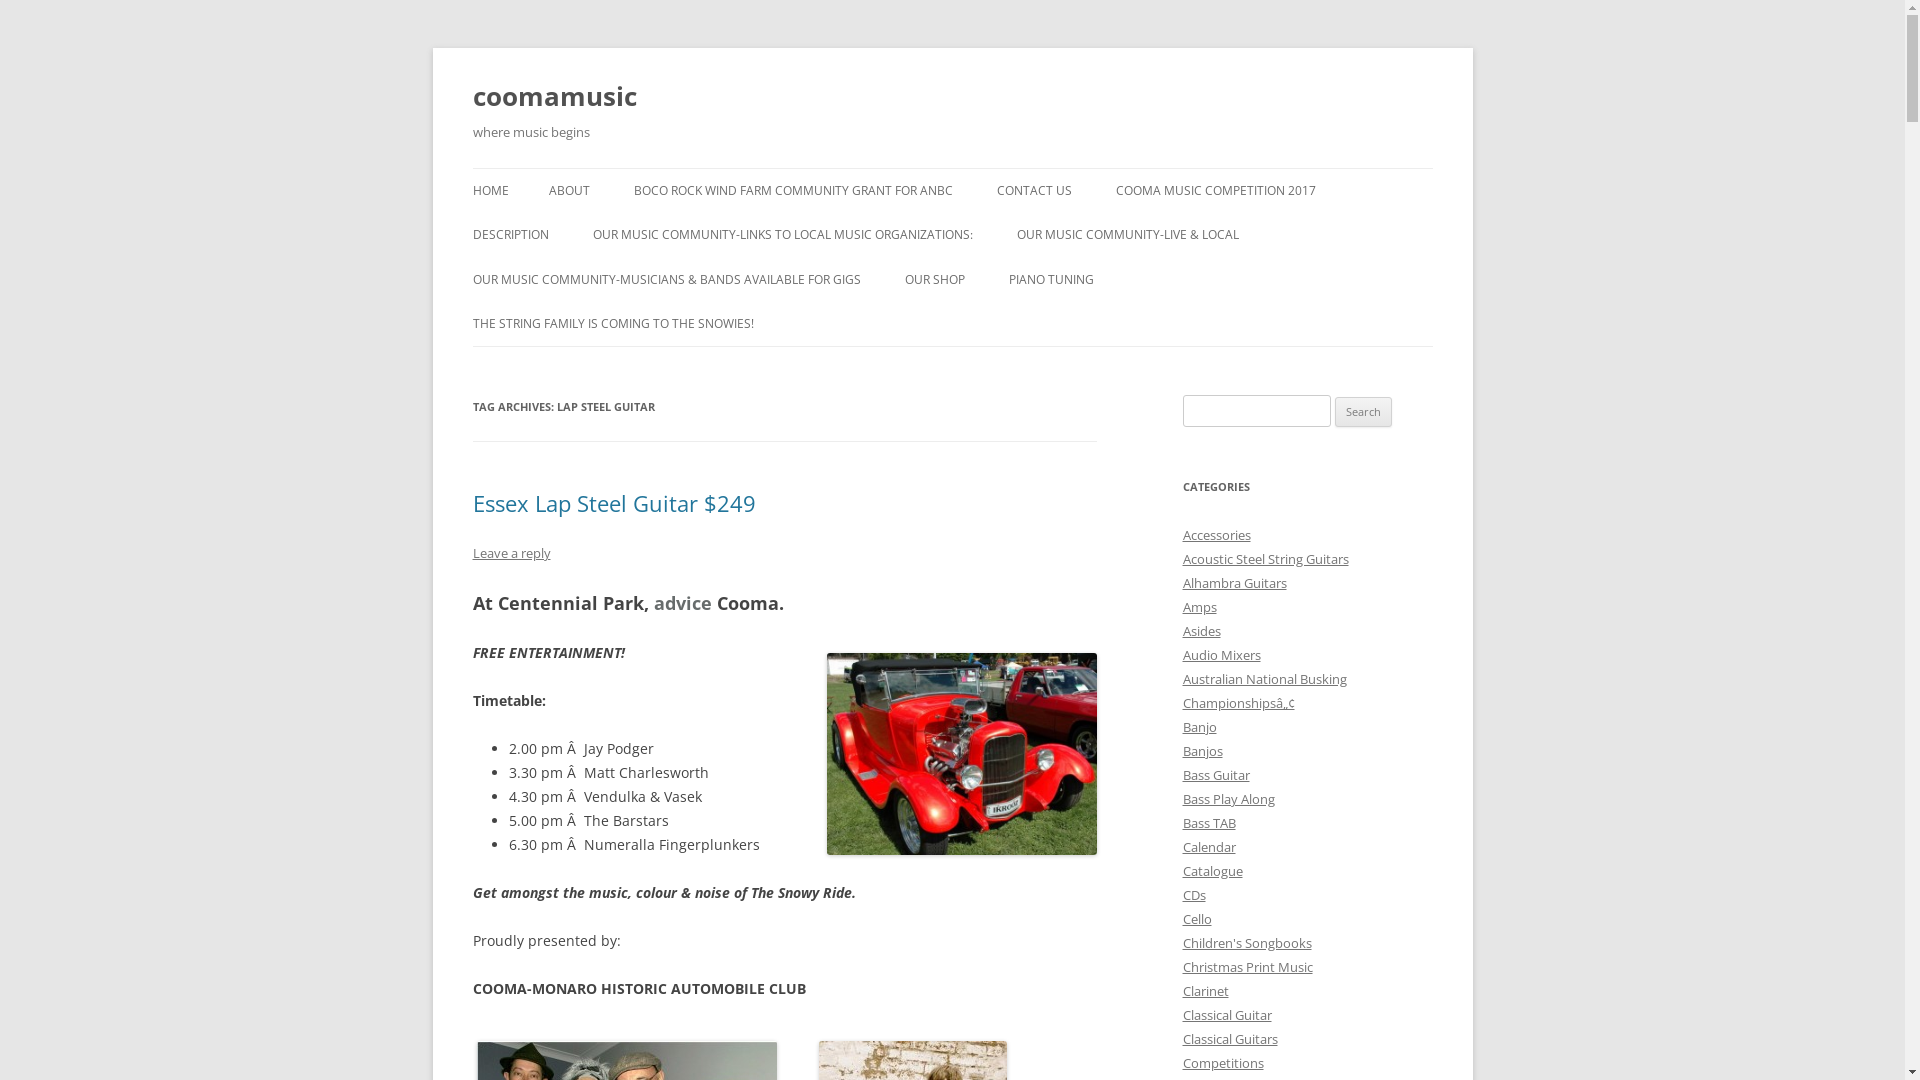  I want to click on Christmas Print Music, so click(1247, 967).